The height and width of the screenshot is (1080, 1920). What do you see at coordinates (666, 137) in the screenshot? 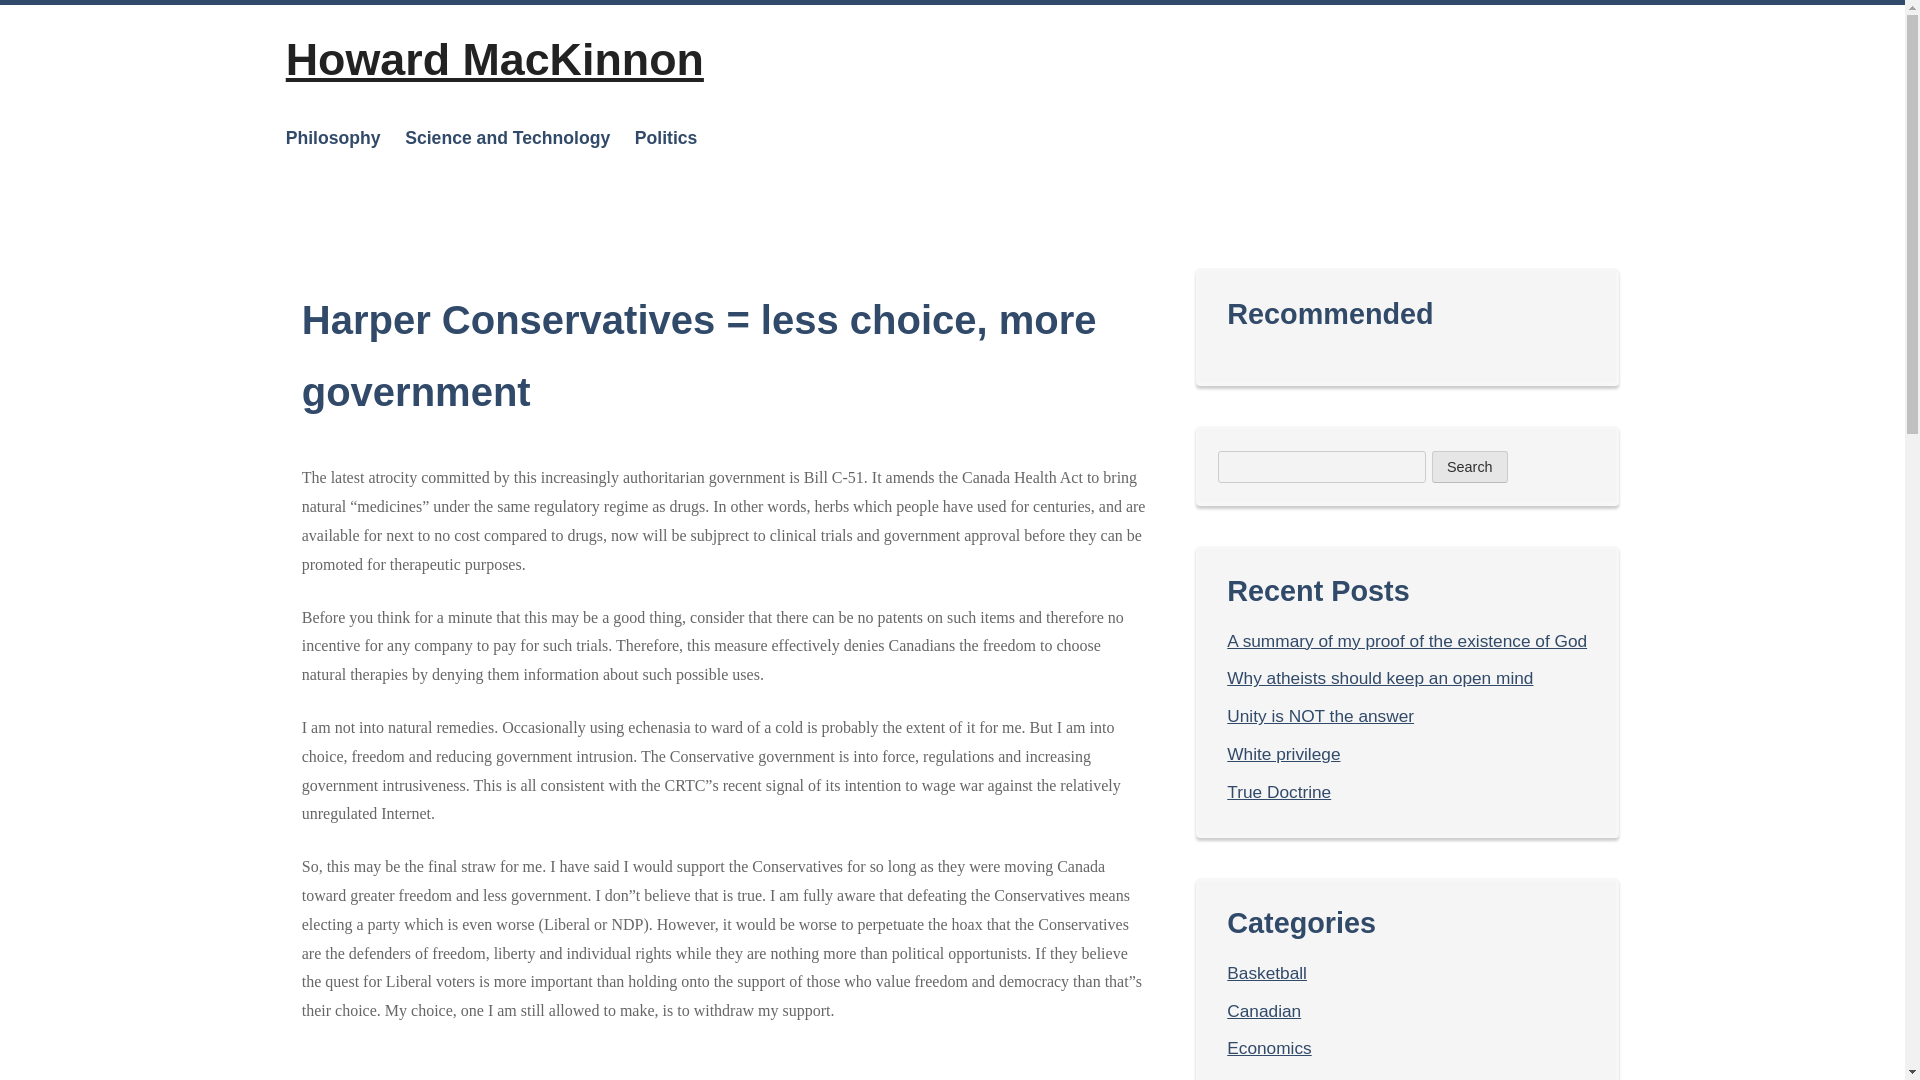
I see `Politics` at bounding box center [666, 137].